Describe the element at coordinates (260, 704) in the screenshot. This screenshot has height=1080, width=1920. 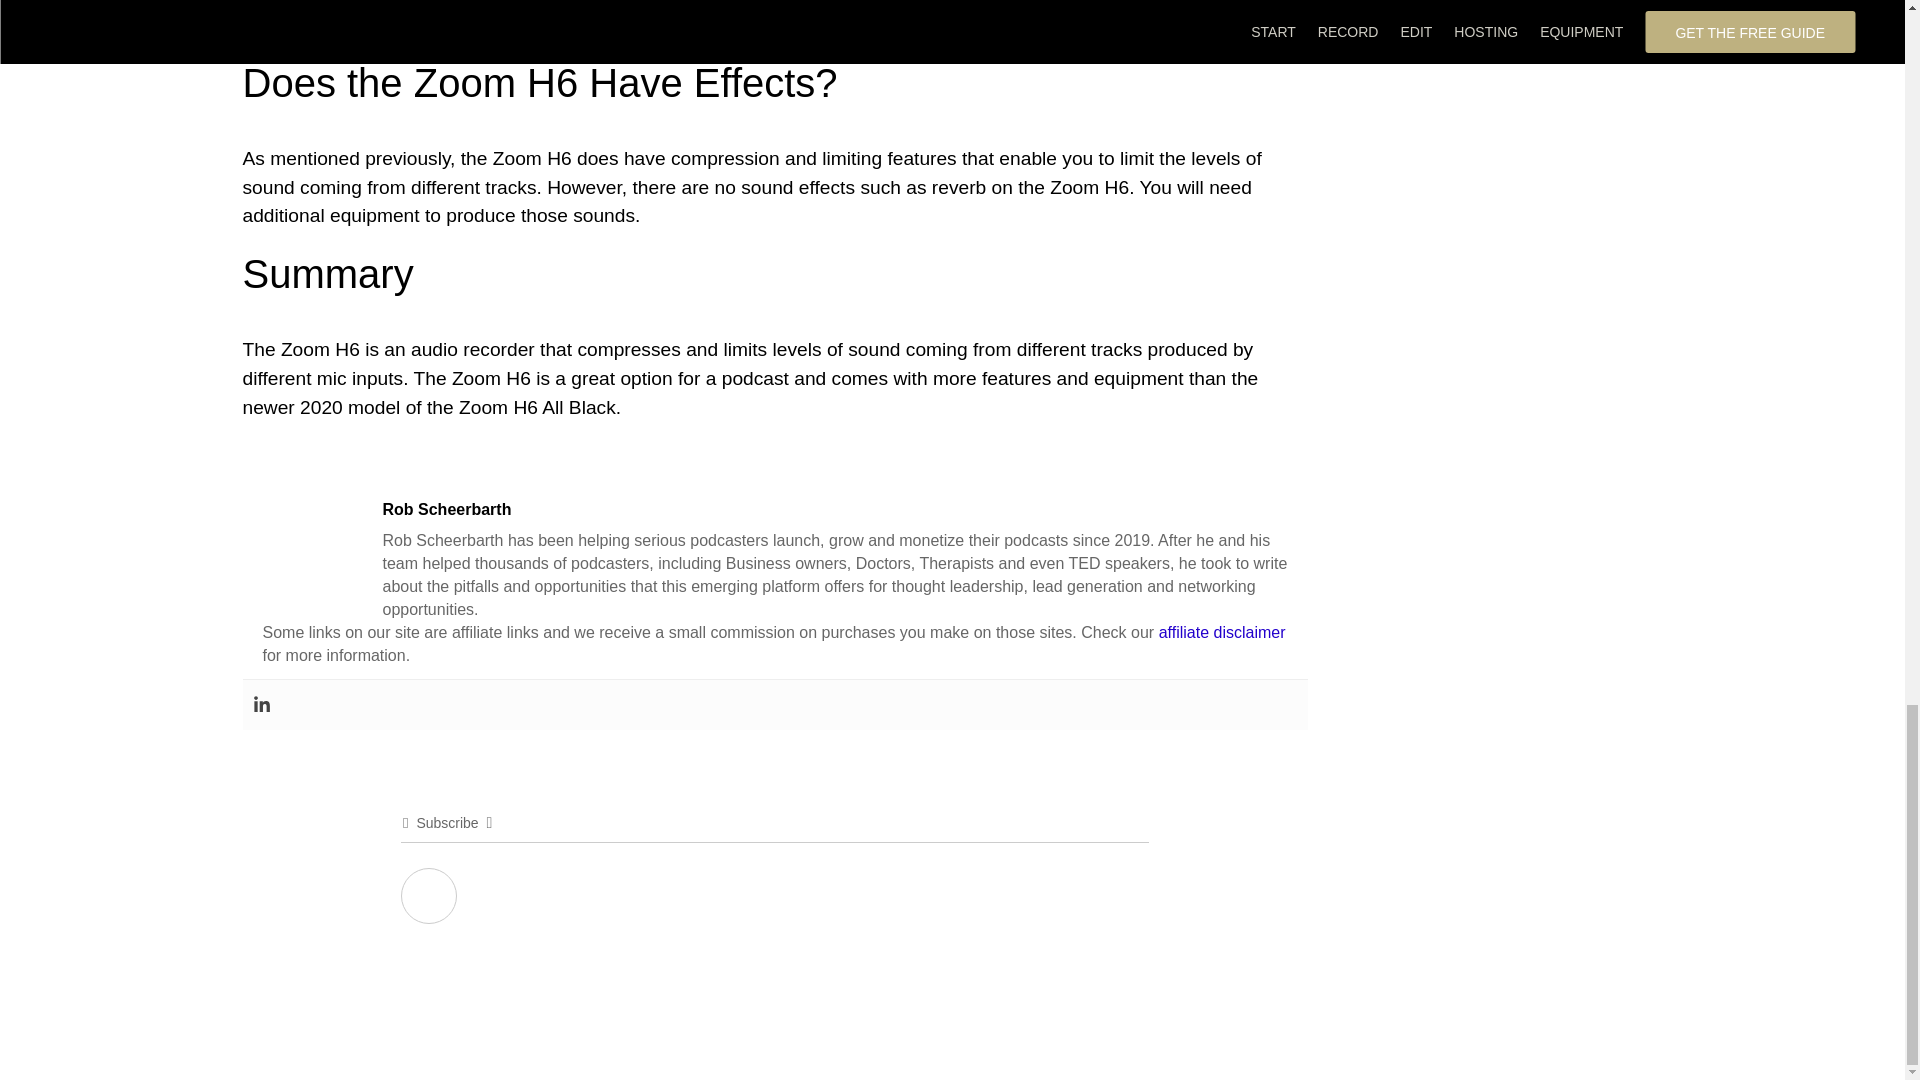
I see `Linkedin` at that location.